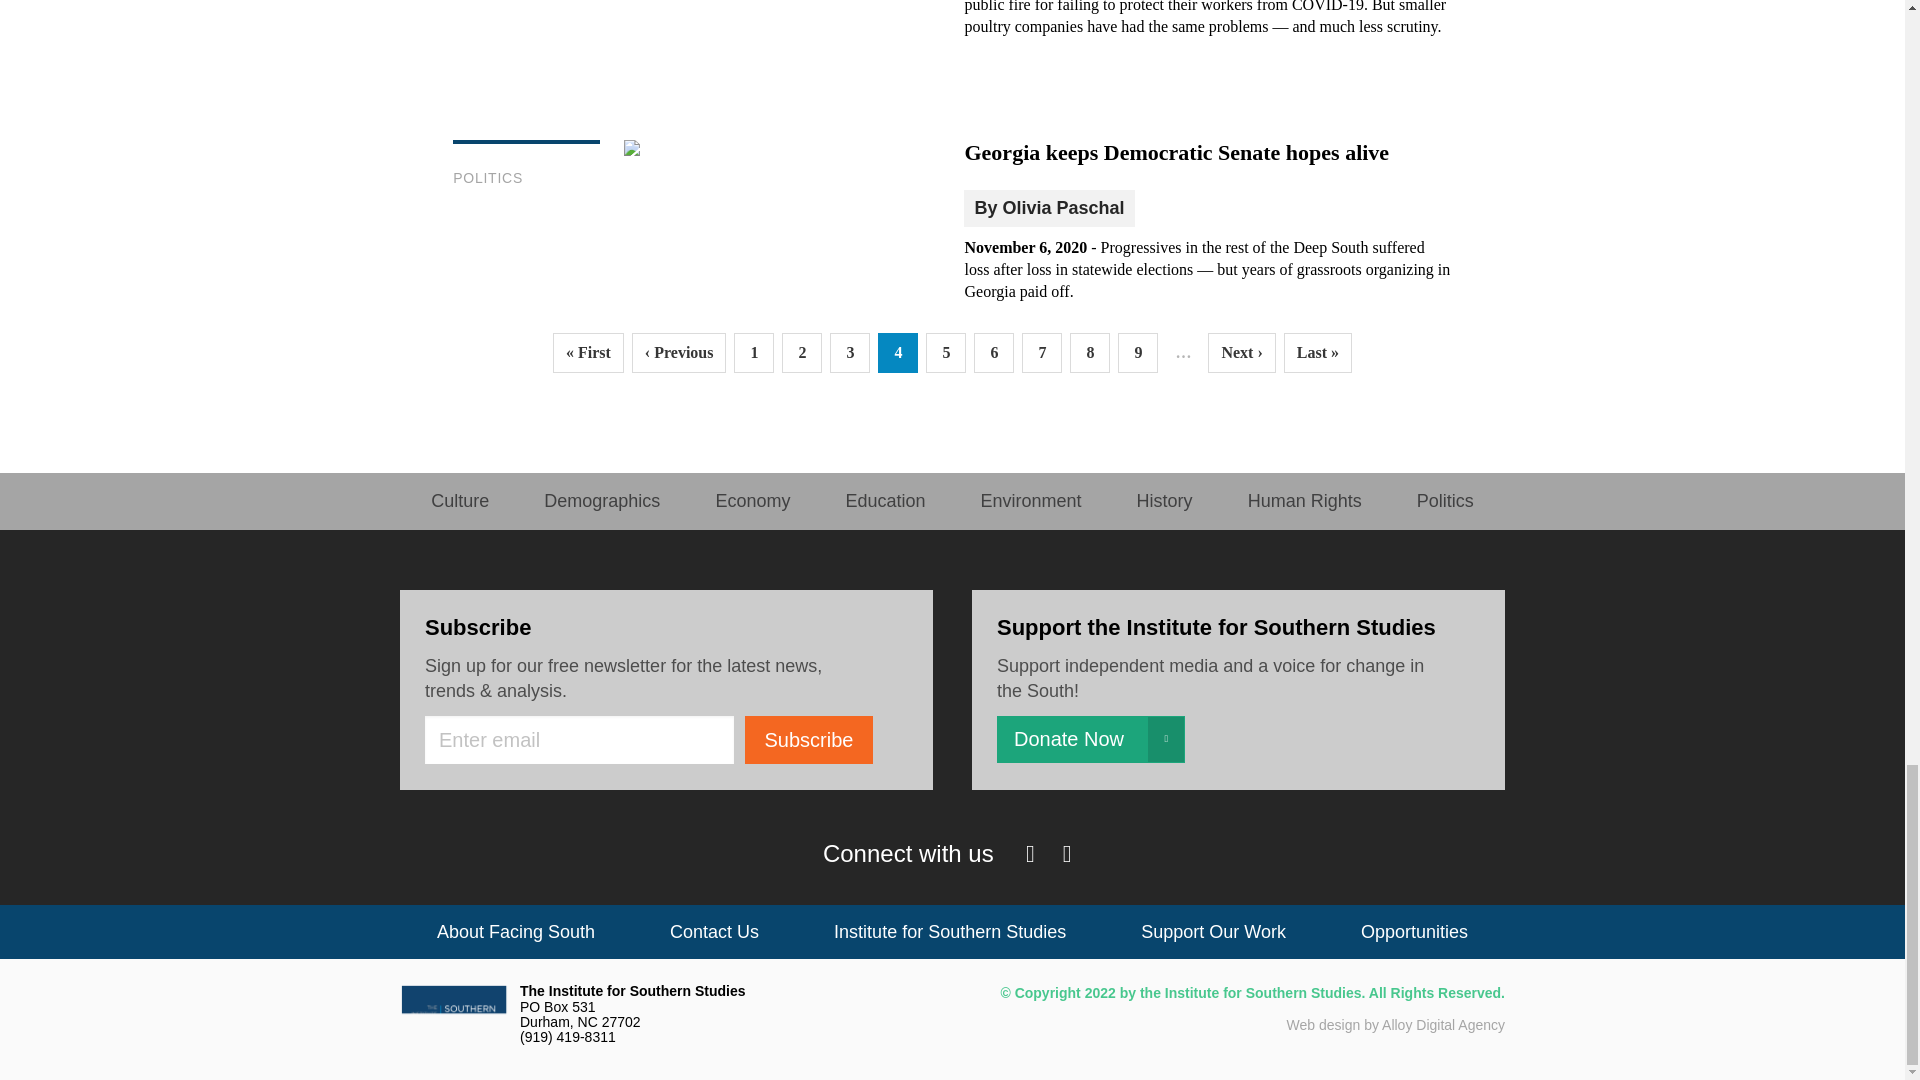 The width and height of the screenshot is (1920, 1080). What do you see at coordinates (1041, 352) in the screenshot?
I see `Go to page 7` at bounding box center [1041, 352].